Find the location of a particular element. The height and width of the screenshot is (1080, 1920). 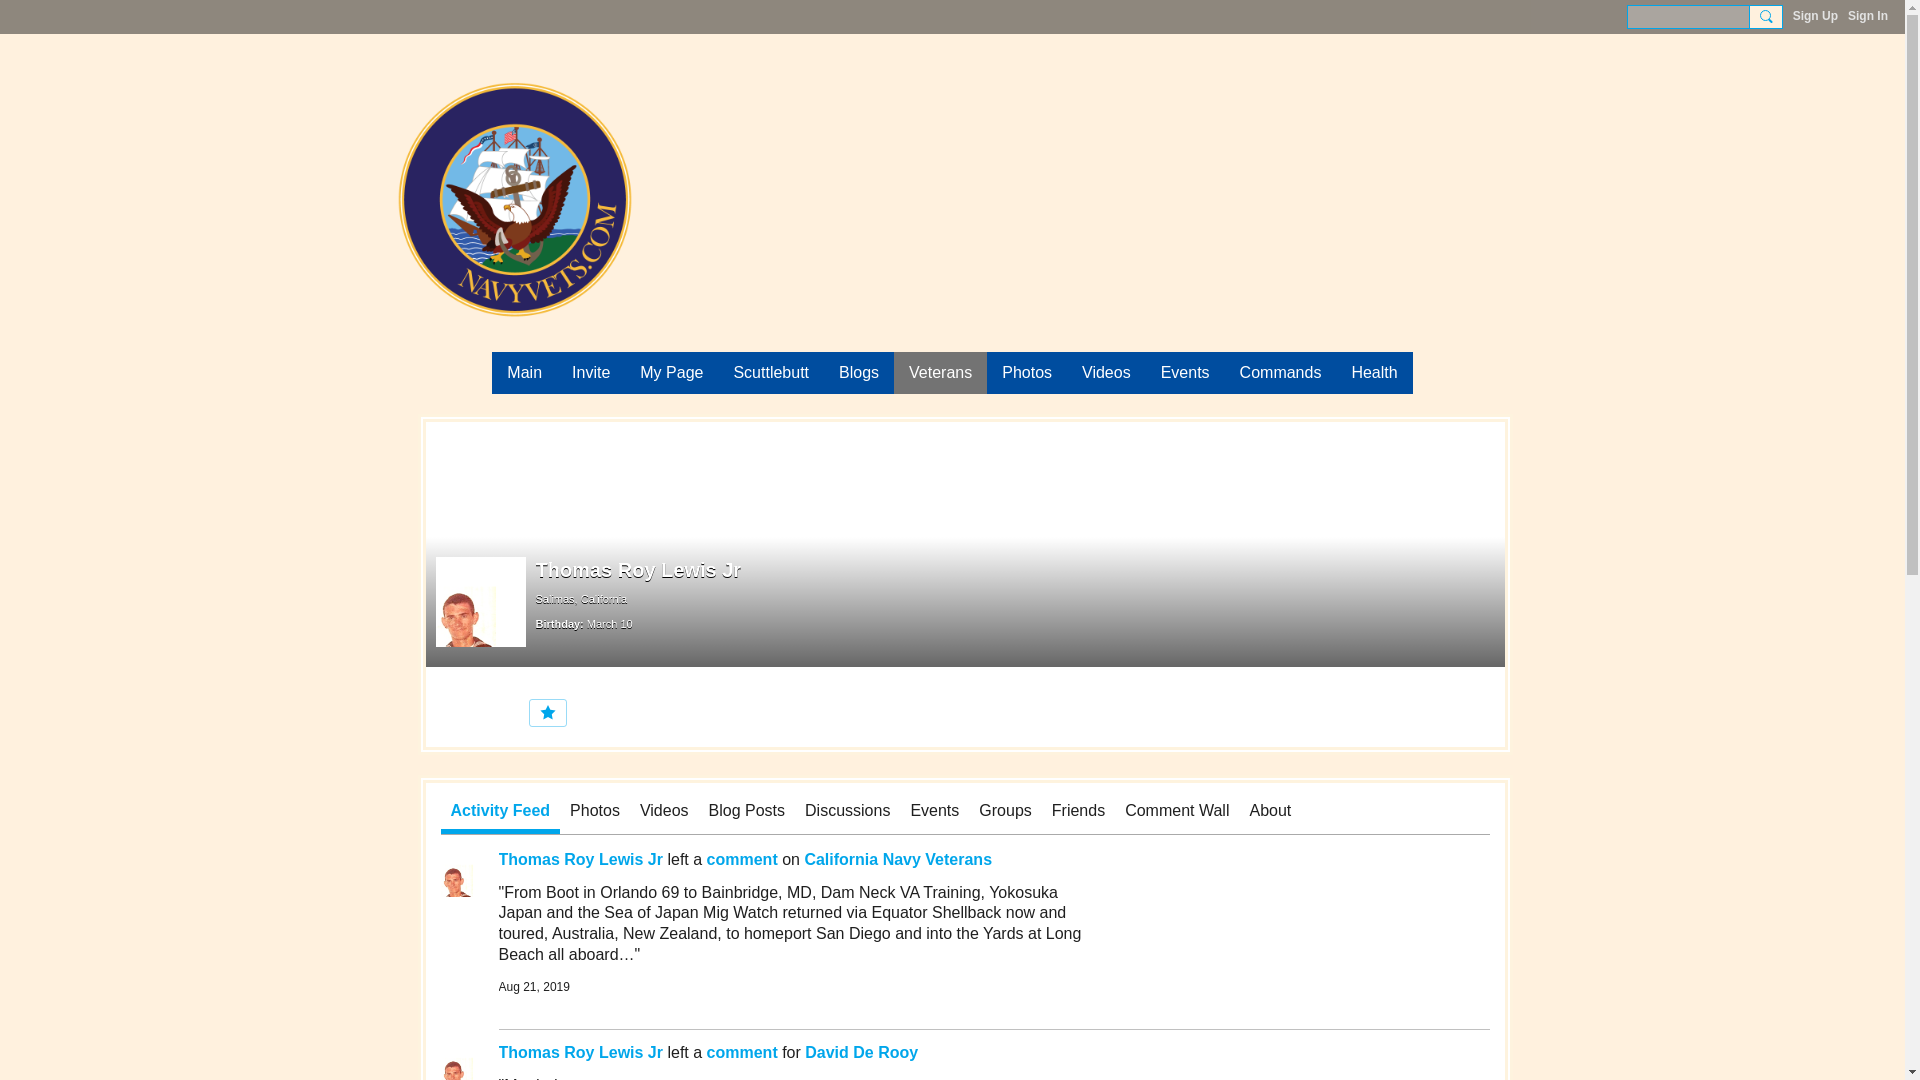

Sign Up is located at coordinates (1815, 16).